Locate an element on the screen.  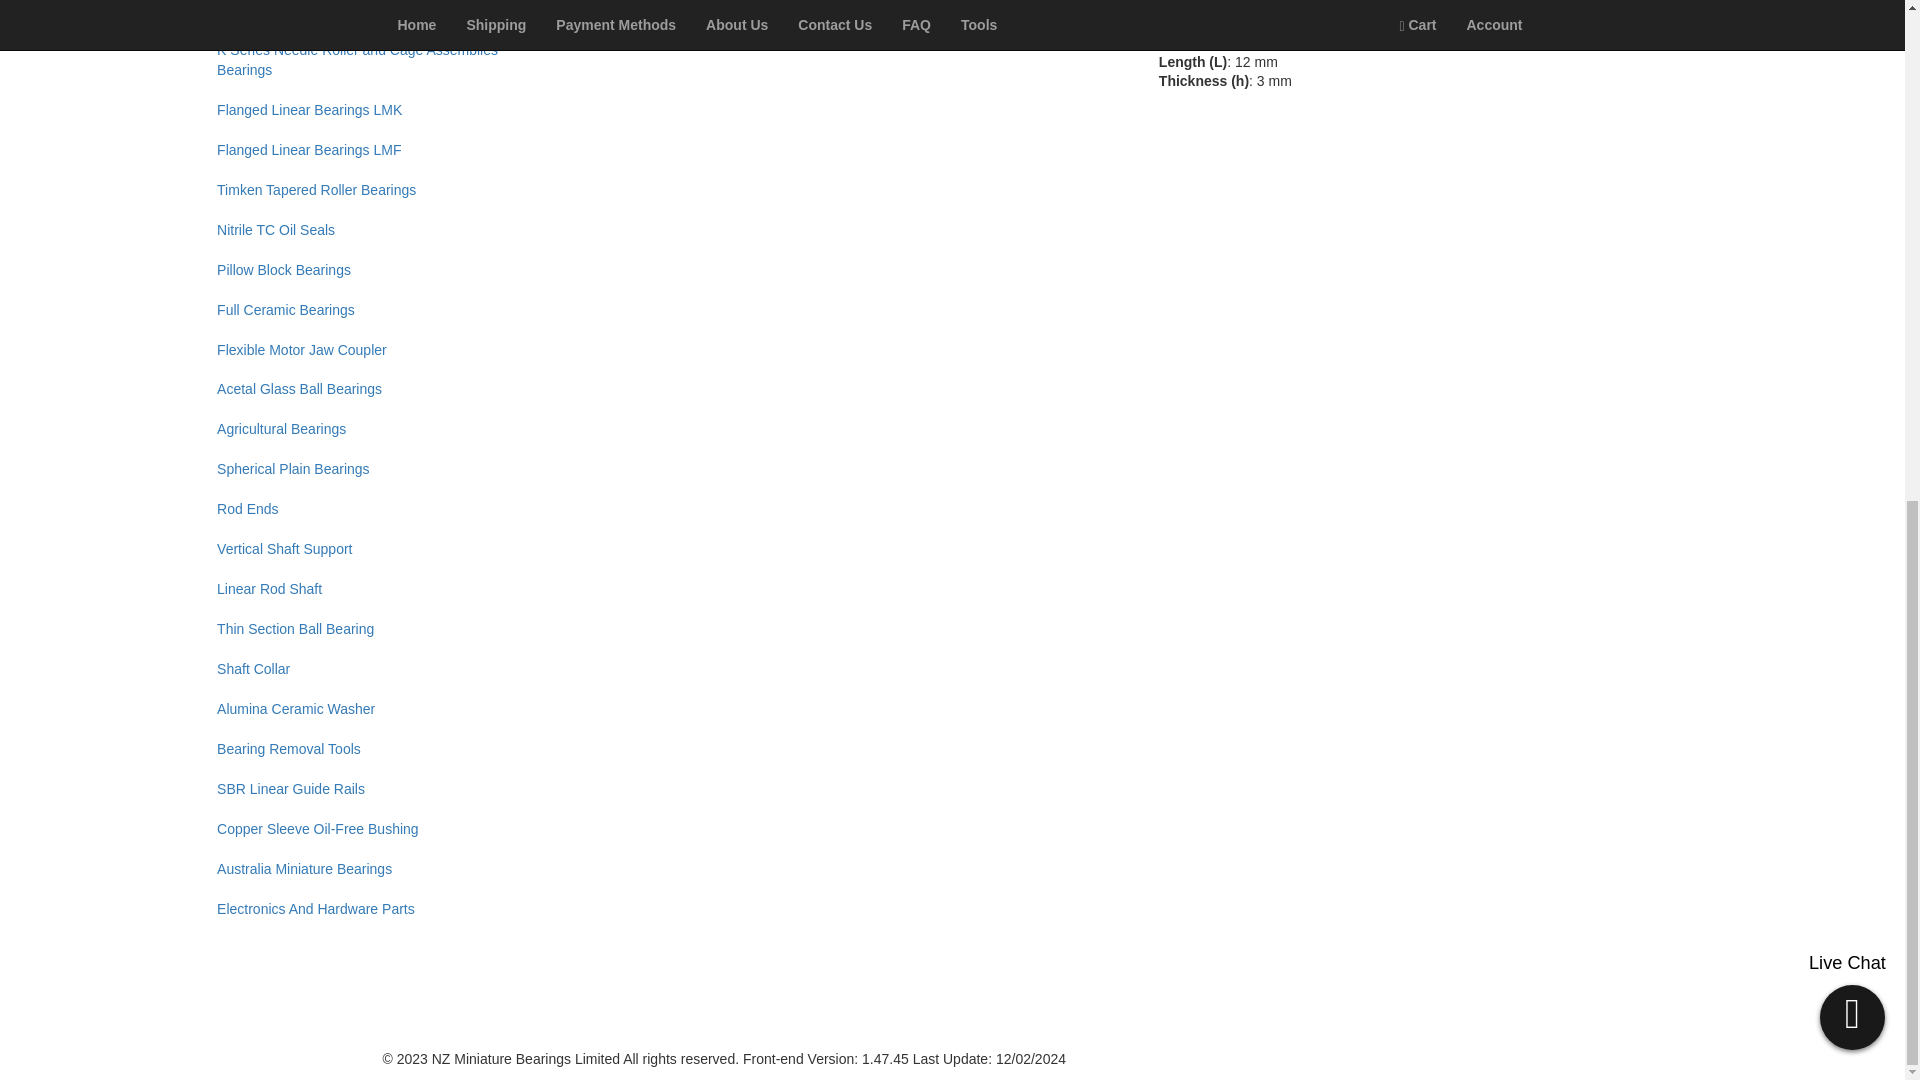
Full Ceramic Bearings is located at coordinates (378, 310).